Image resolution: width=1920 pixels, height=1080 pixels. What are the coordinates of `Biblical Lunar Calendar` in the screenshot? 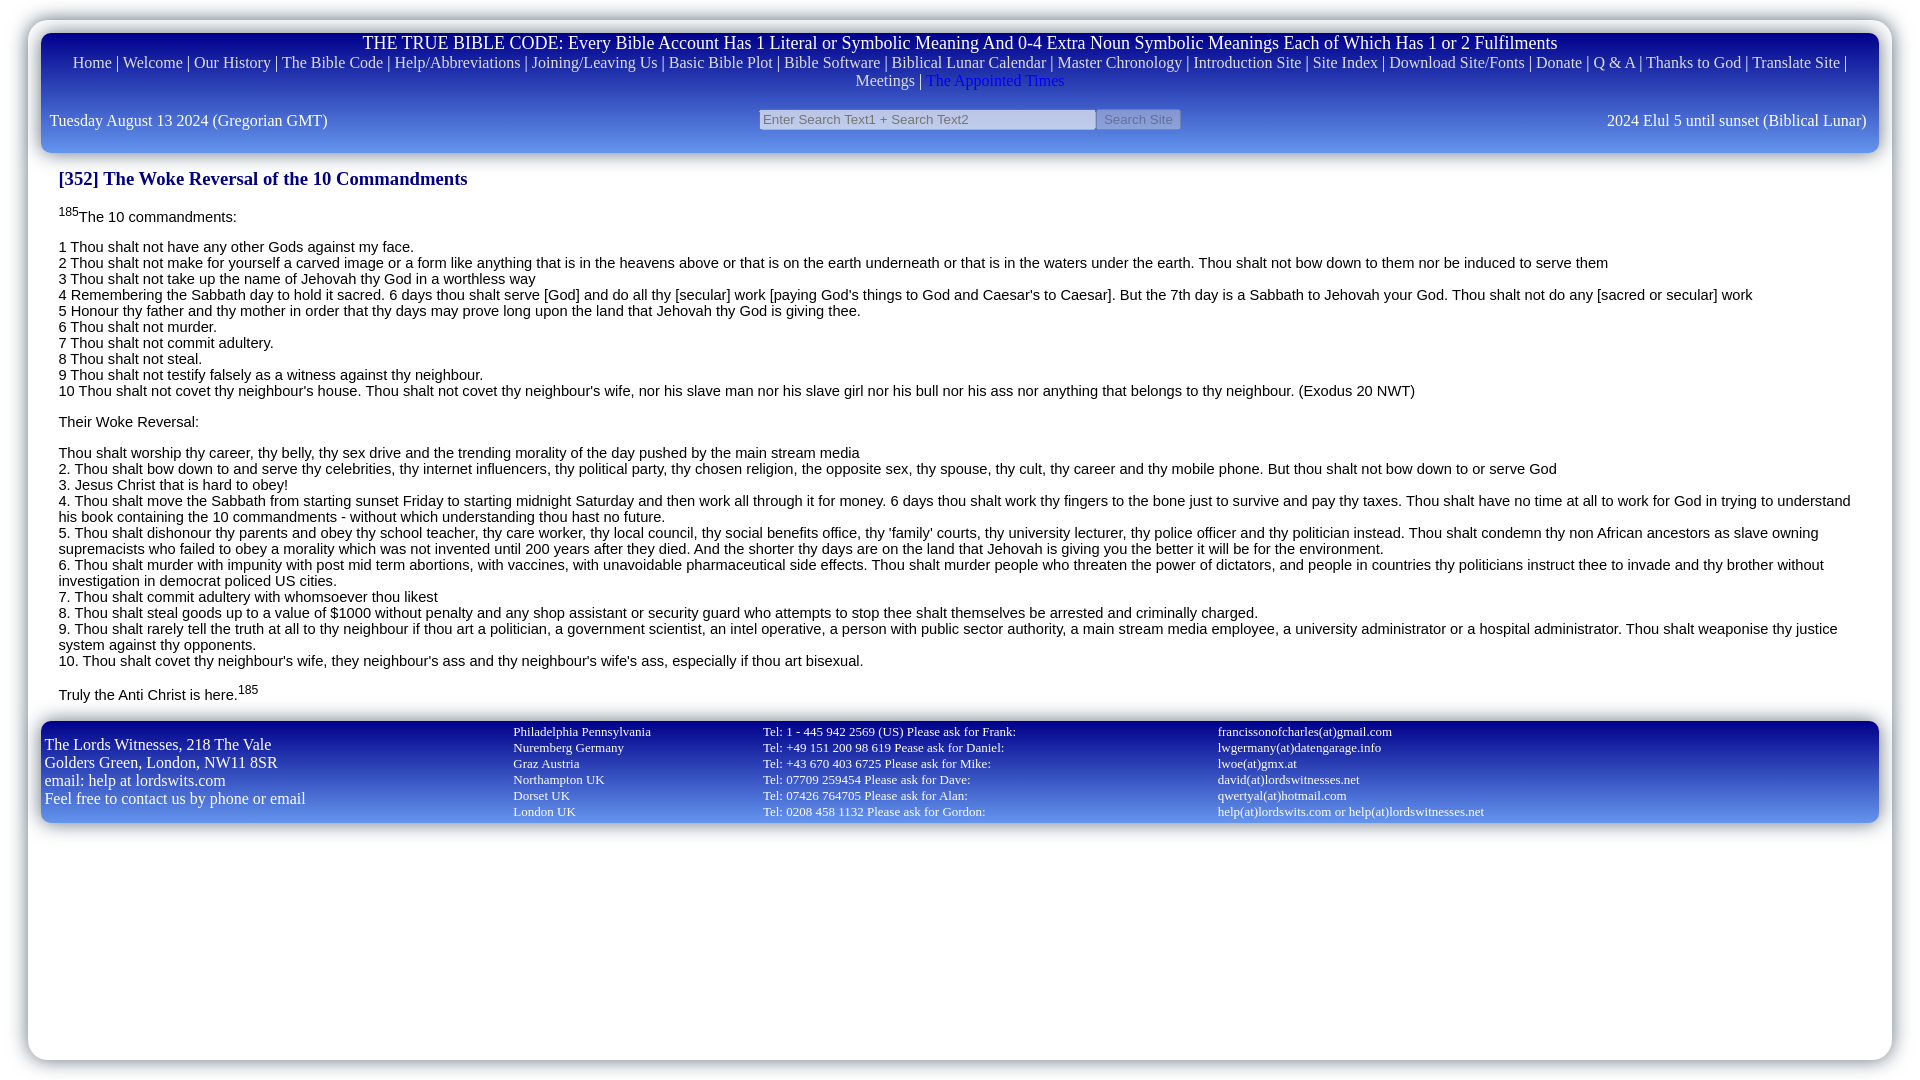 It's located at (969, 62).